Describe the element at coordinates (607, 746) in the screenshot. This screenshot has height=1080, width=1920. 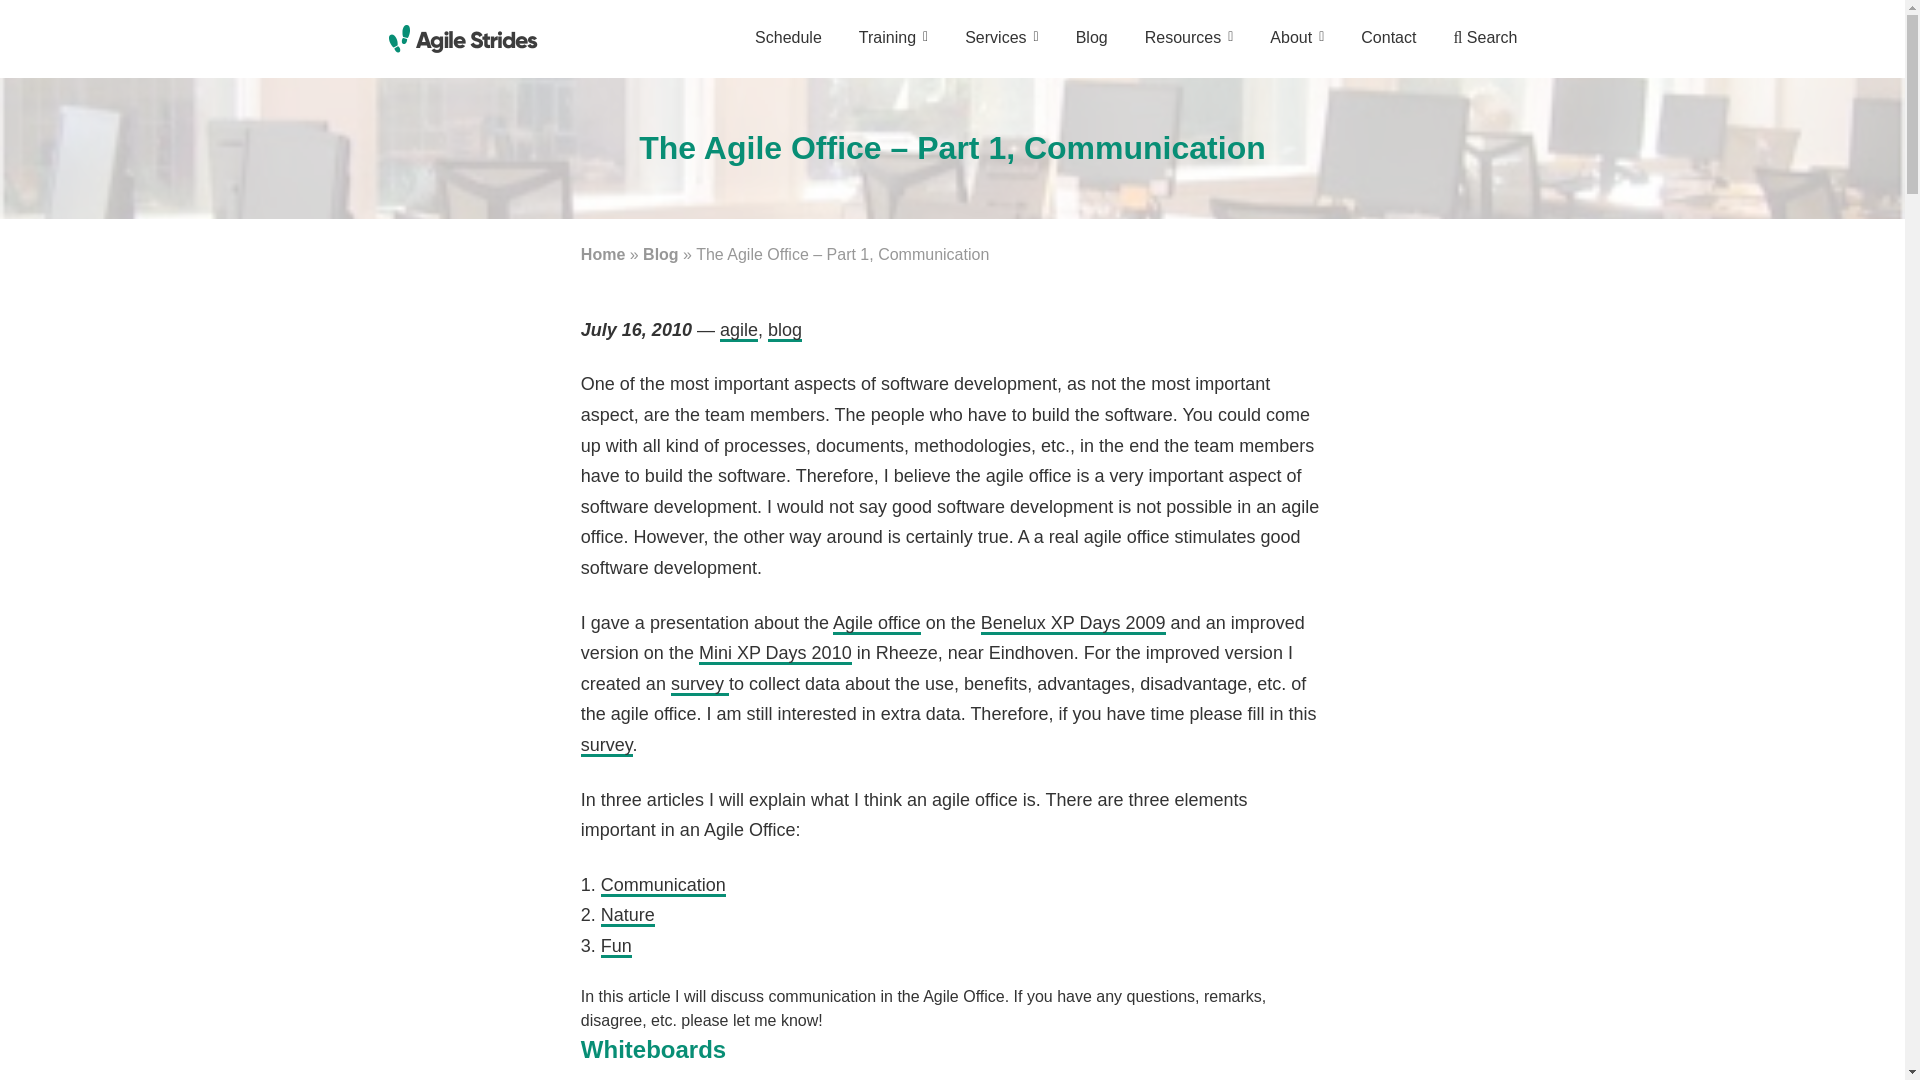
I see `survey` at that location.